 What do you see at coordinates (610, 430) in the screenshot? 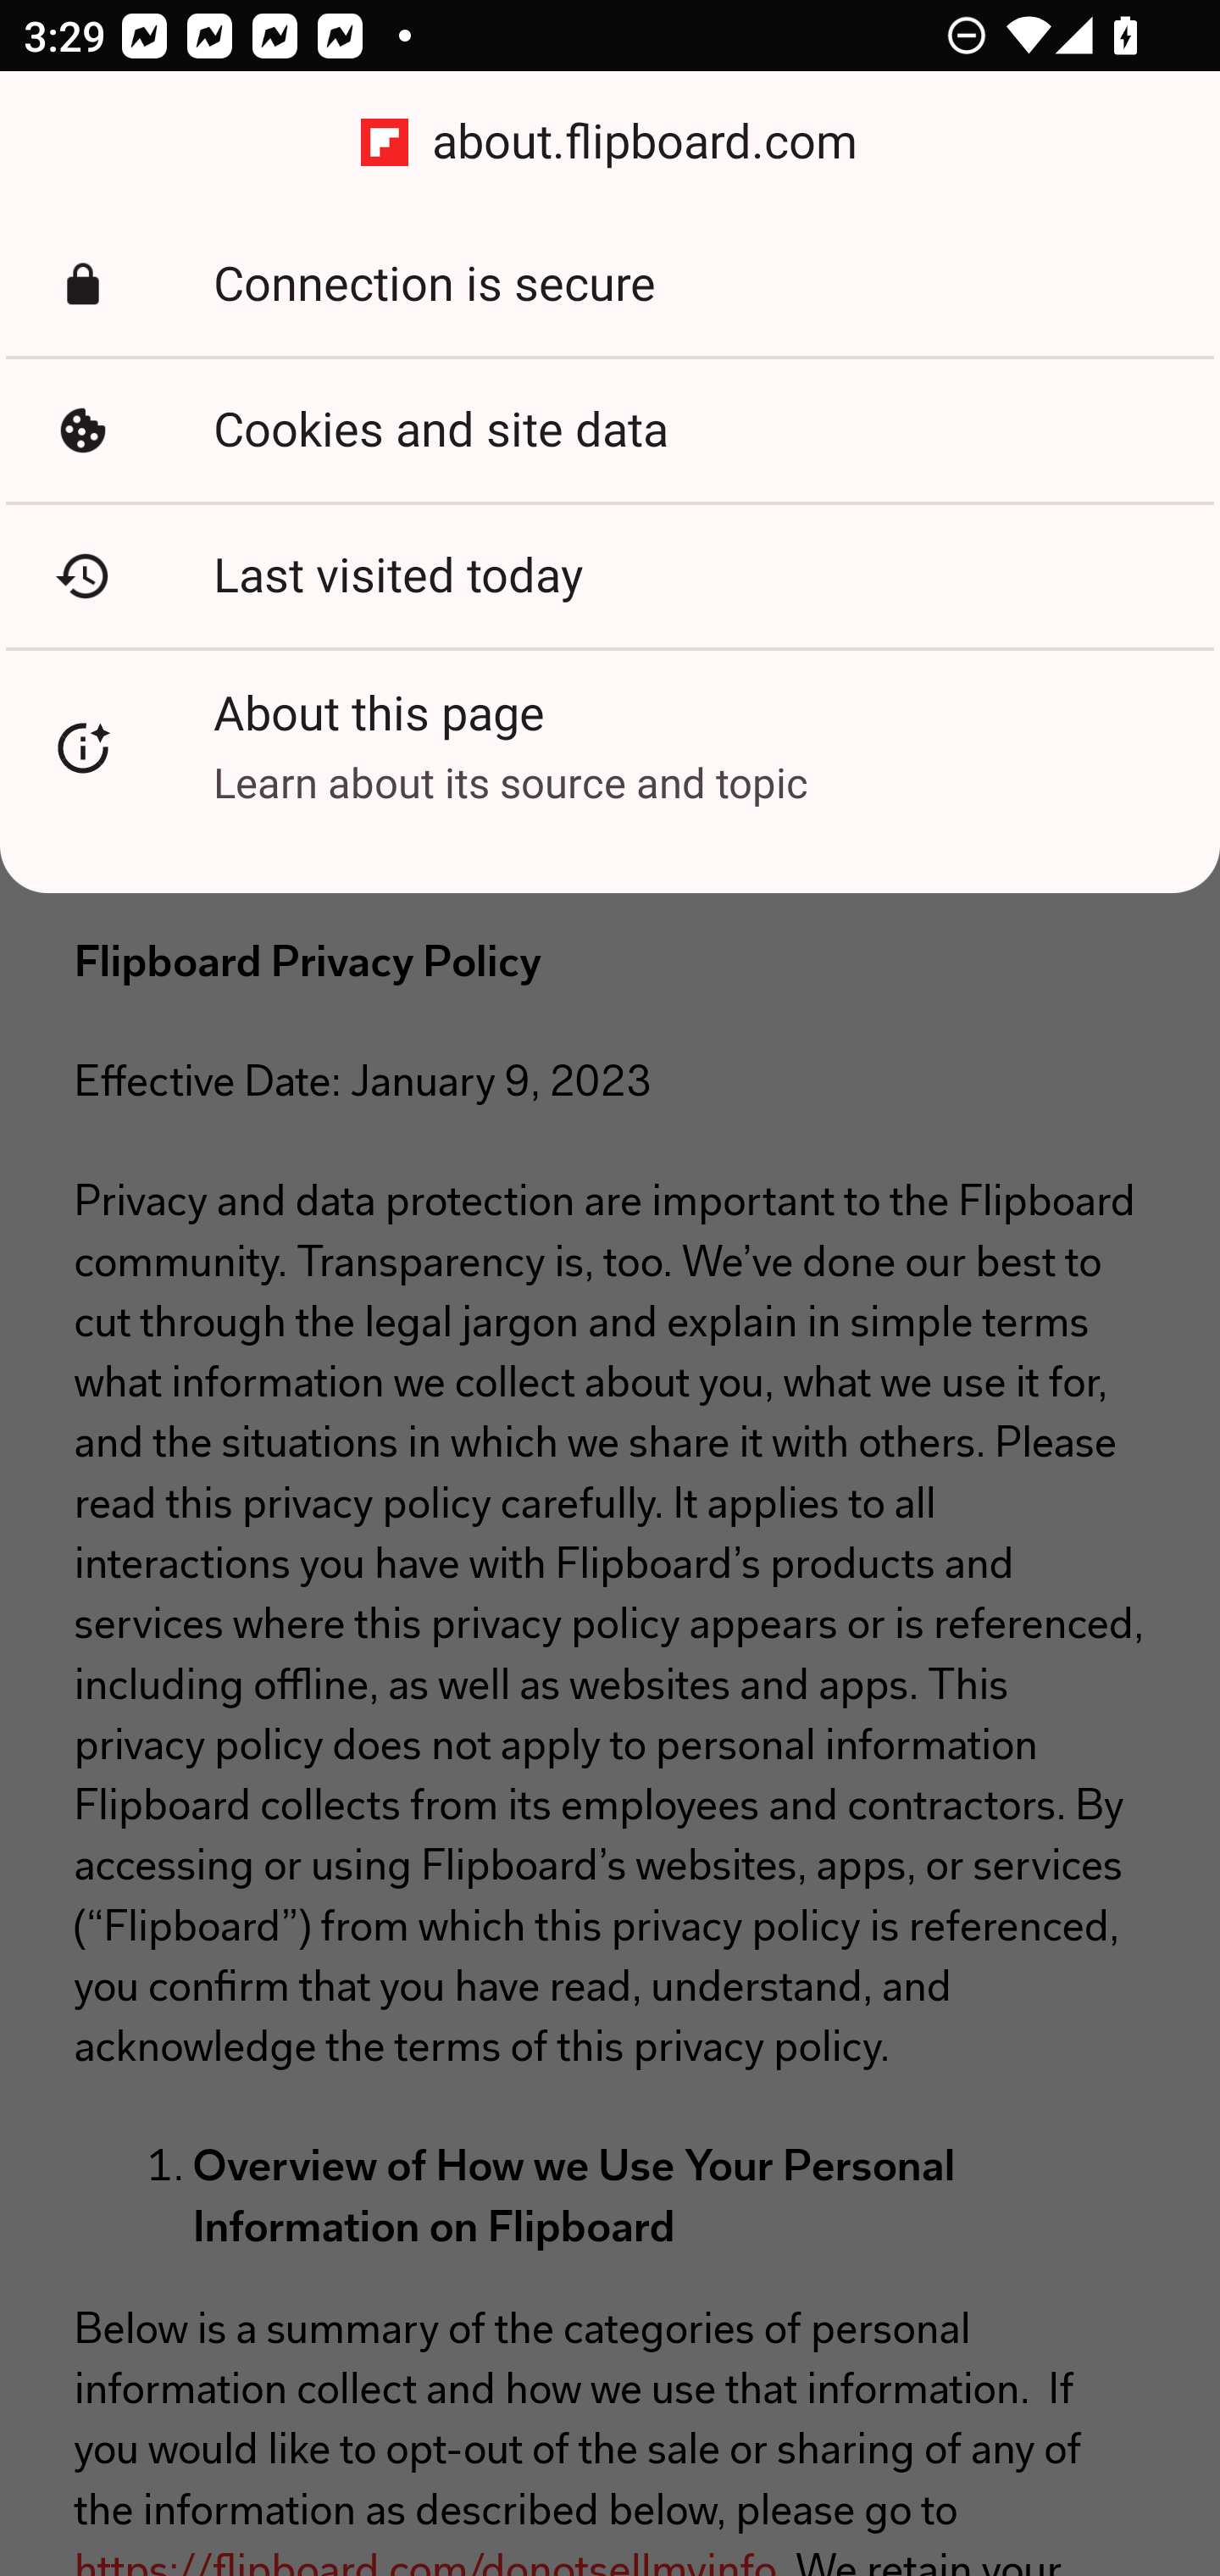
I see `Cookies and site data` at bounding box center [610, 430].